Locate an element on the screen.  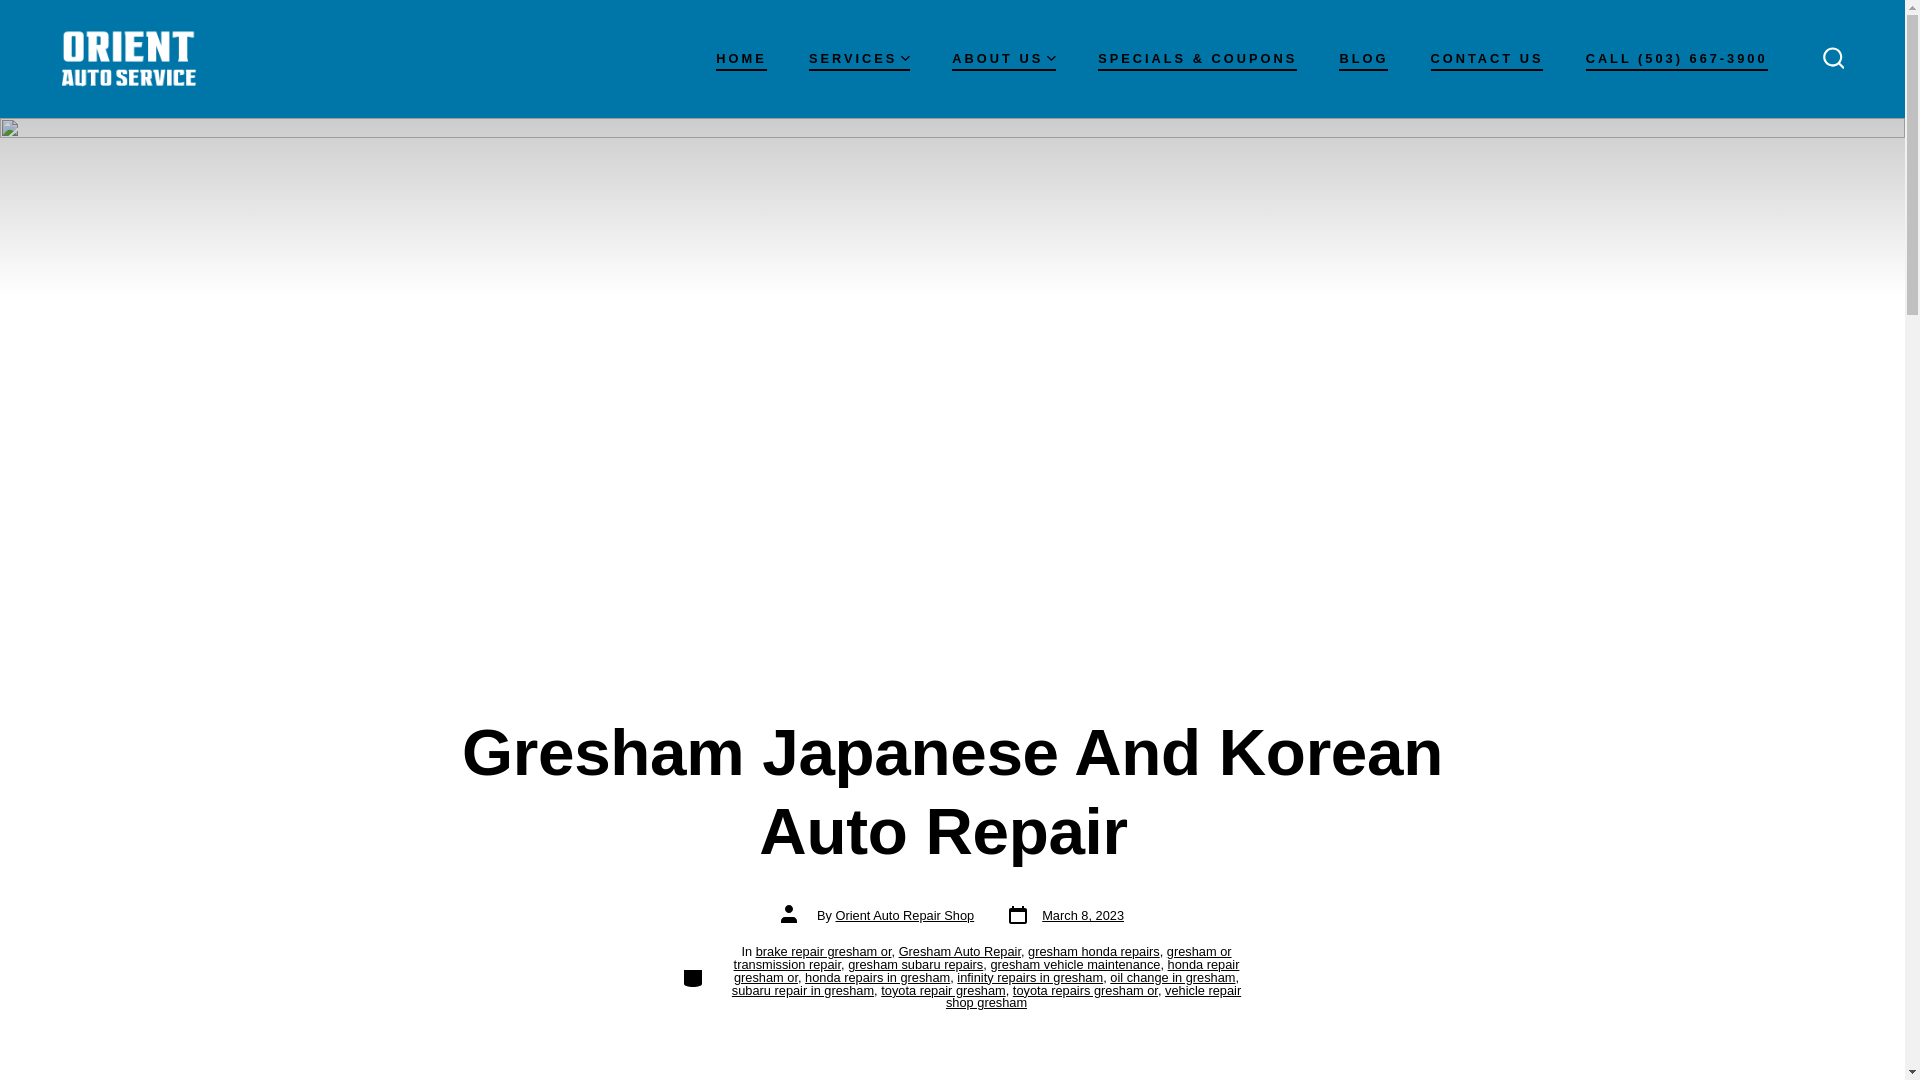
oil change in gresham is located at coordinates (1172, 976).